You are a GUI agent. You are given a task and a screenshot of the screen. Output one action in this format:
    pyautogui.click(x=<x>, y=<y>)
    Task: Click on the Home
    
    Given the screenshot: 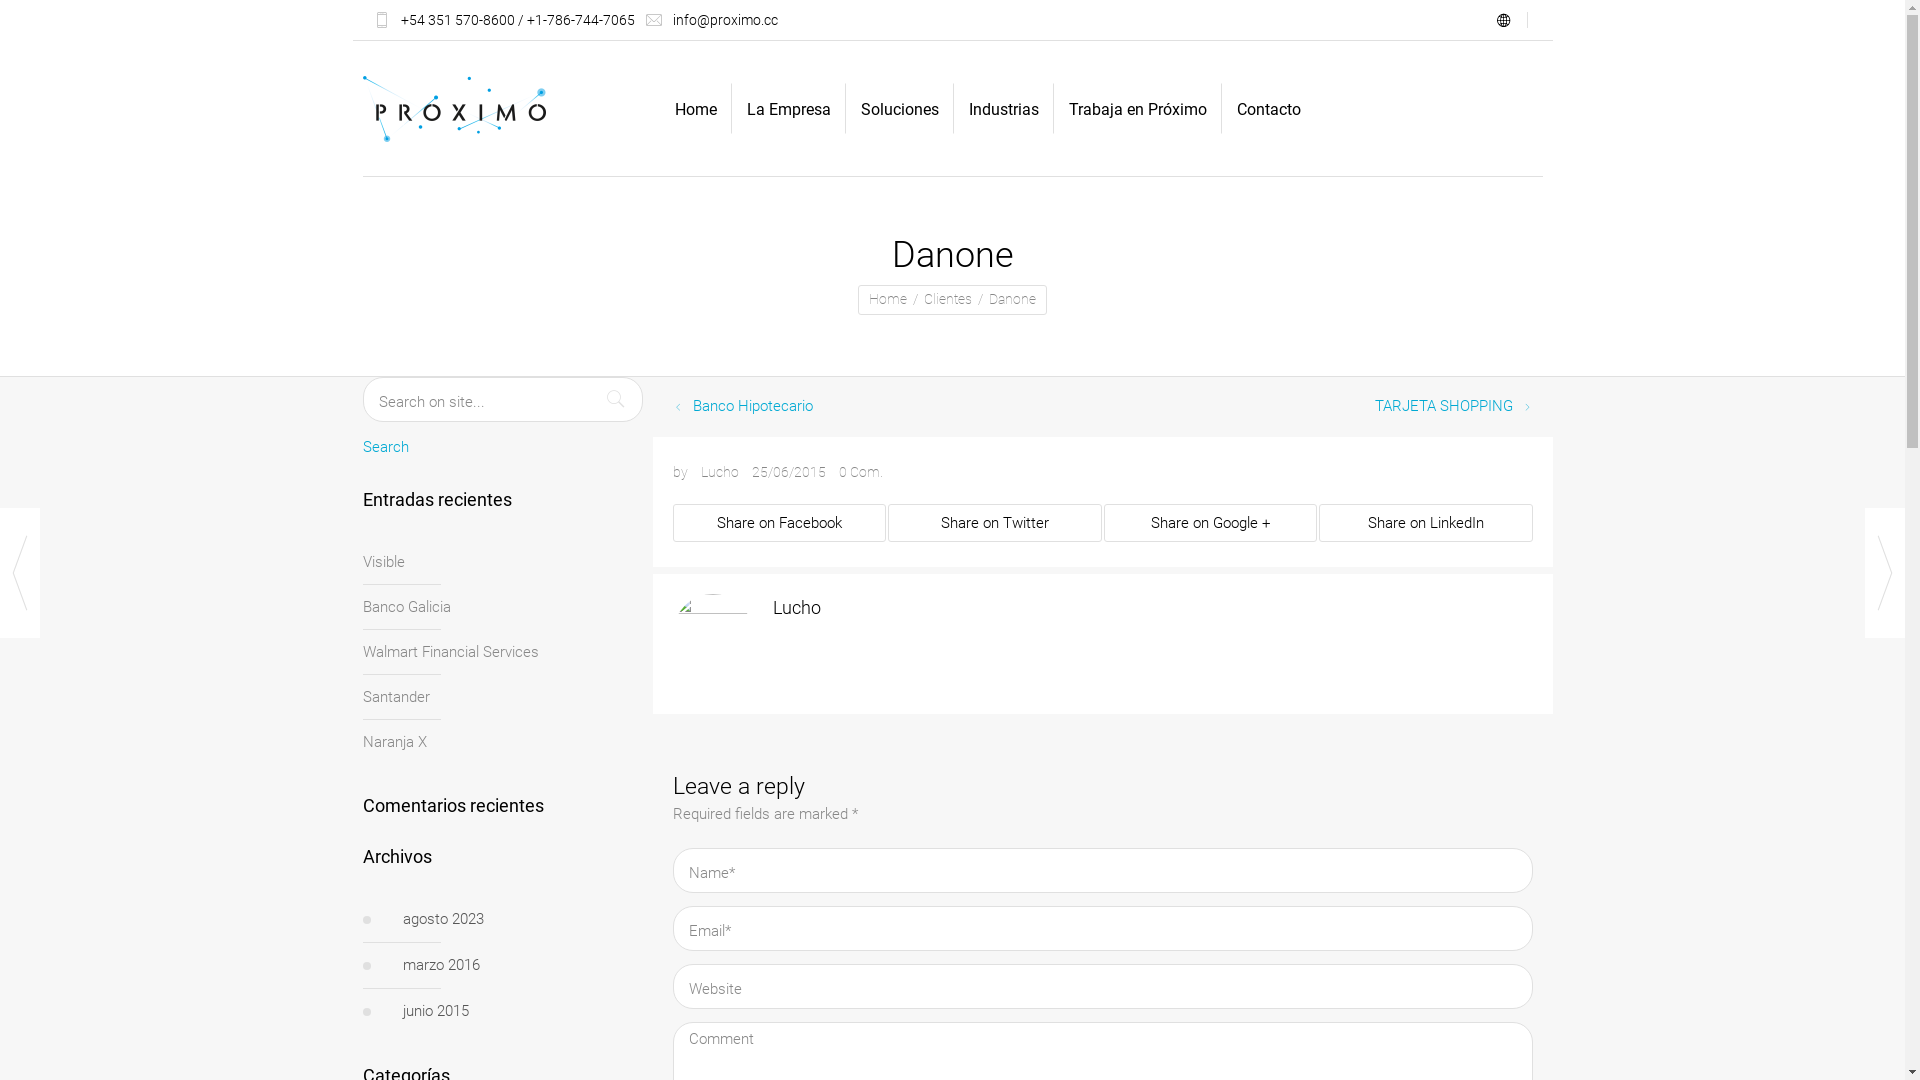 What is the action you would take?
    pyautogui.click(x=888, y=298)
    